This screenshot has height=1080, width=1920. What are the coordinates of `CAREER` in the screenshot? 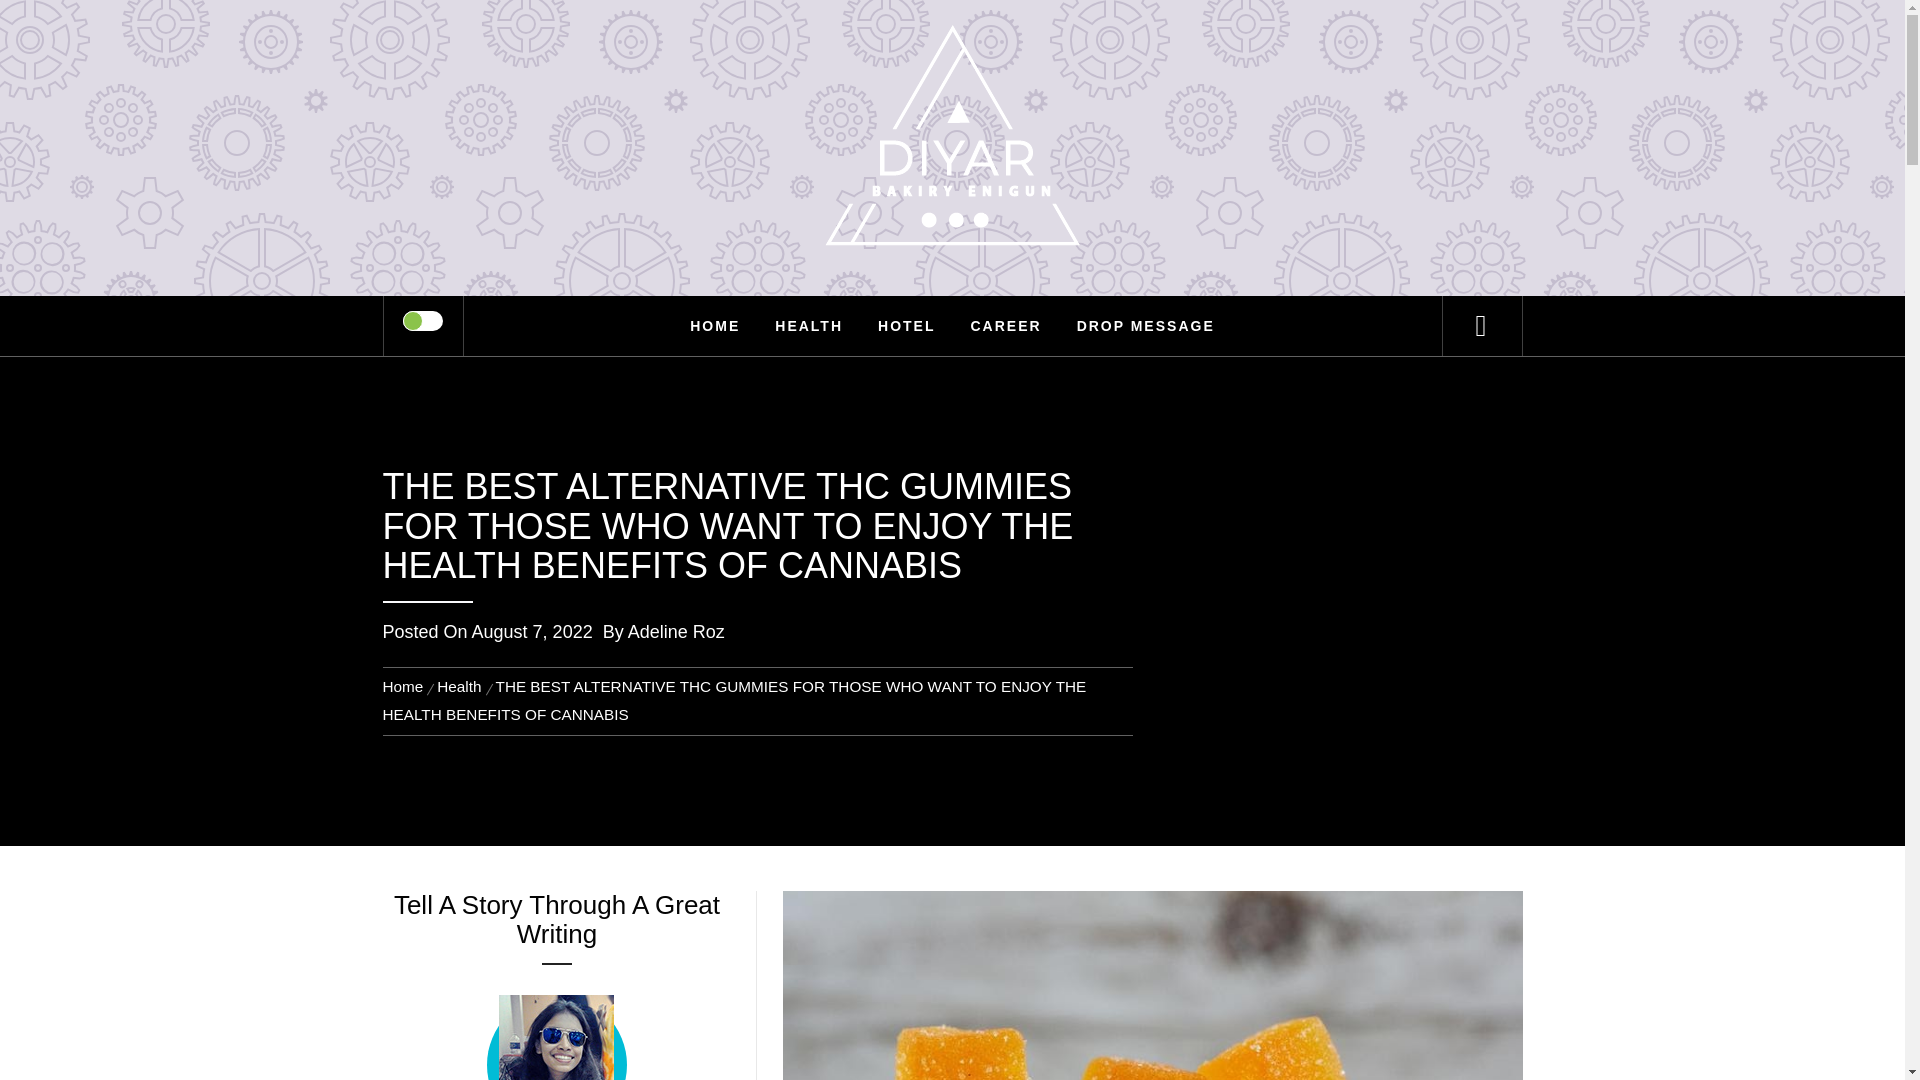 It's located at (1005, 326).